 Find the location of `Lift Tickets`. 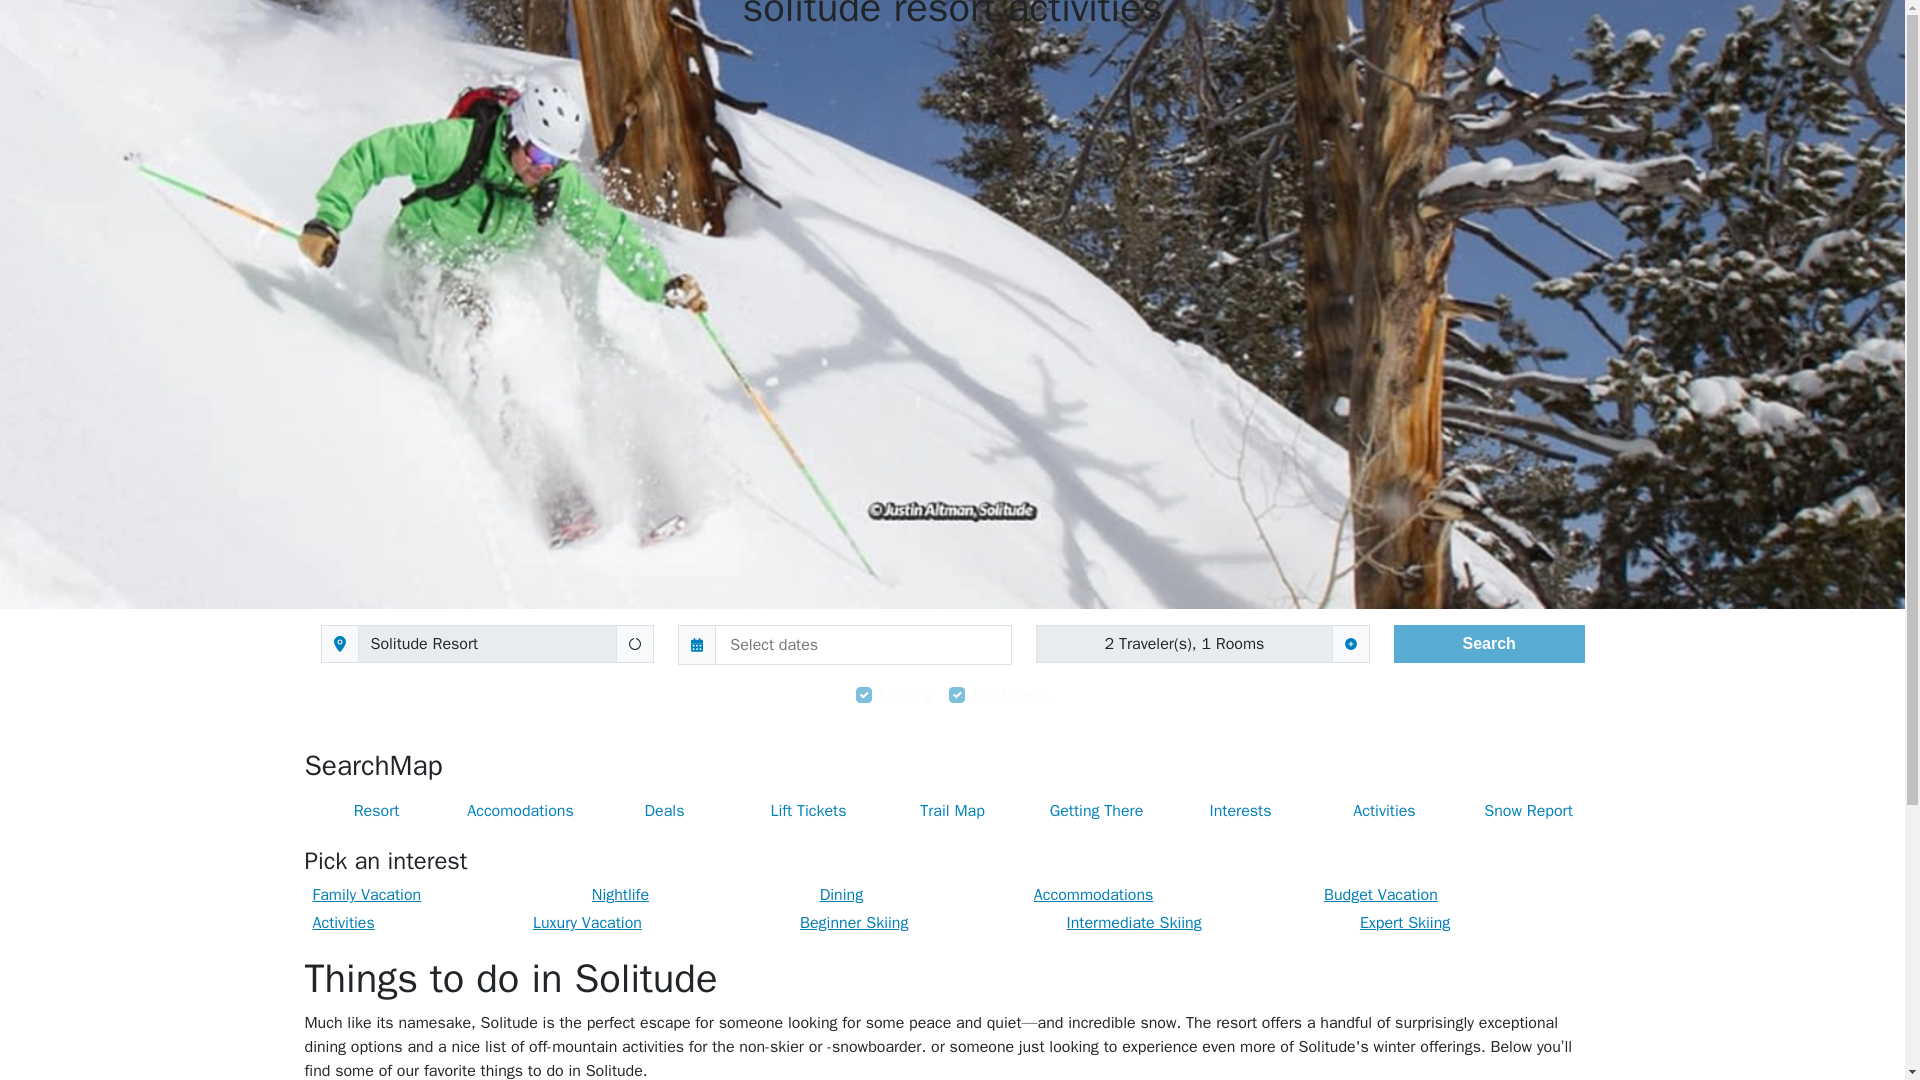

Lift Tickets is located at coordinates (807, 810).